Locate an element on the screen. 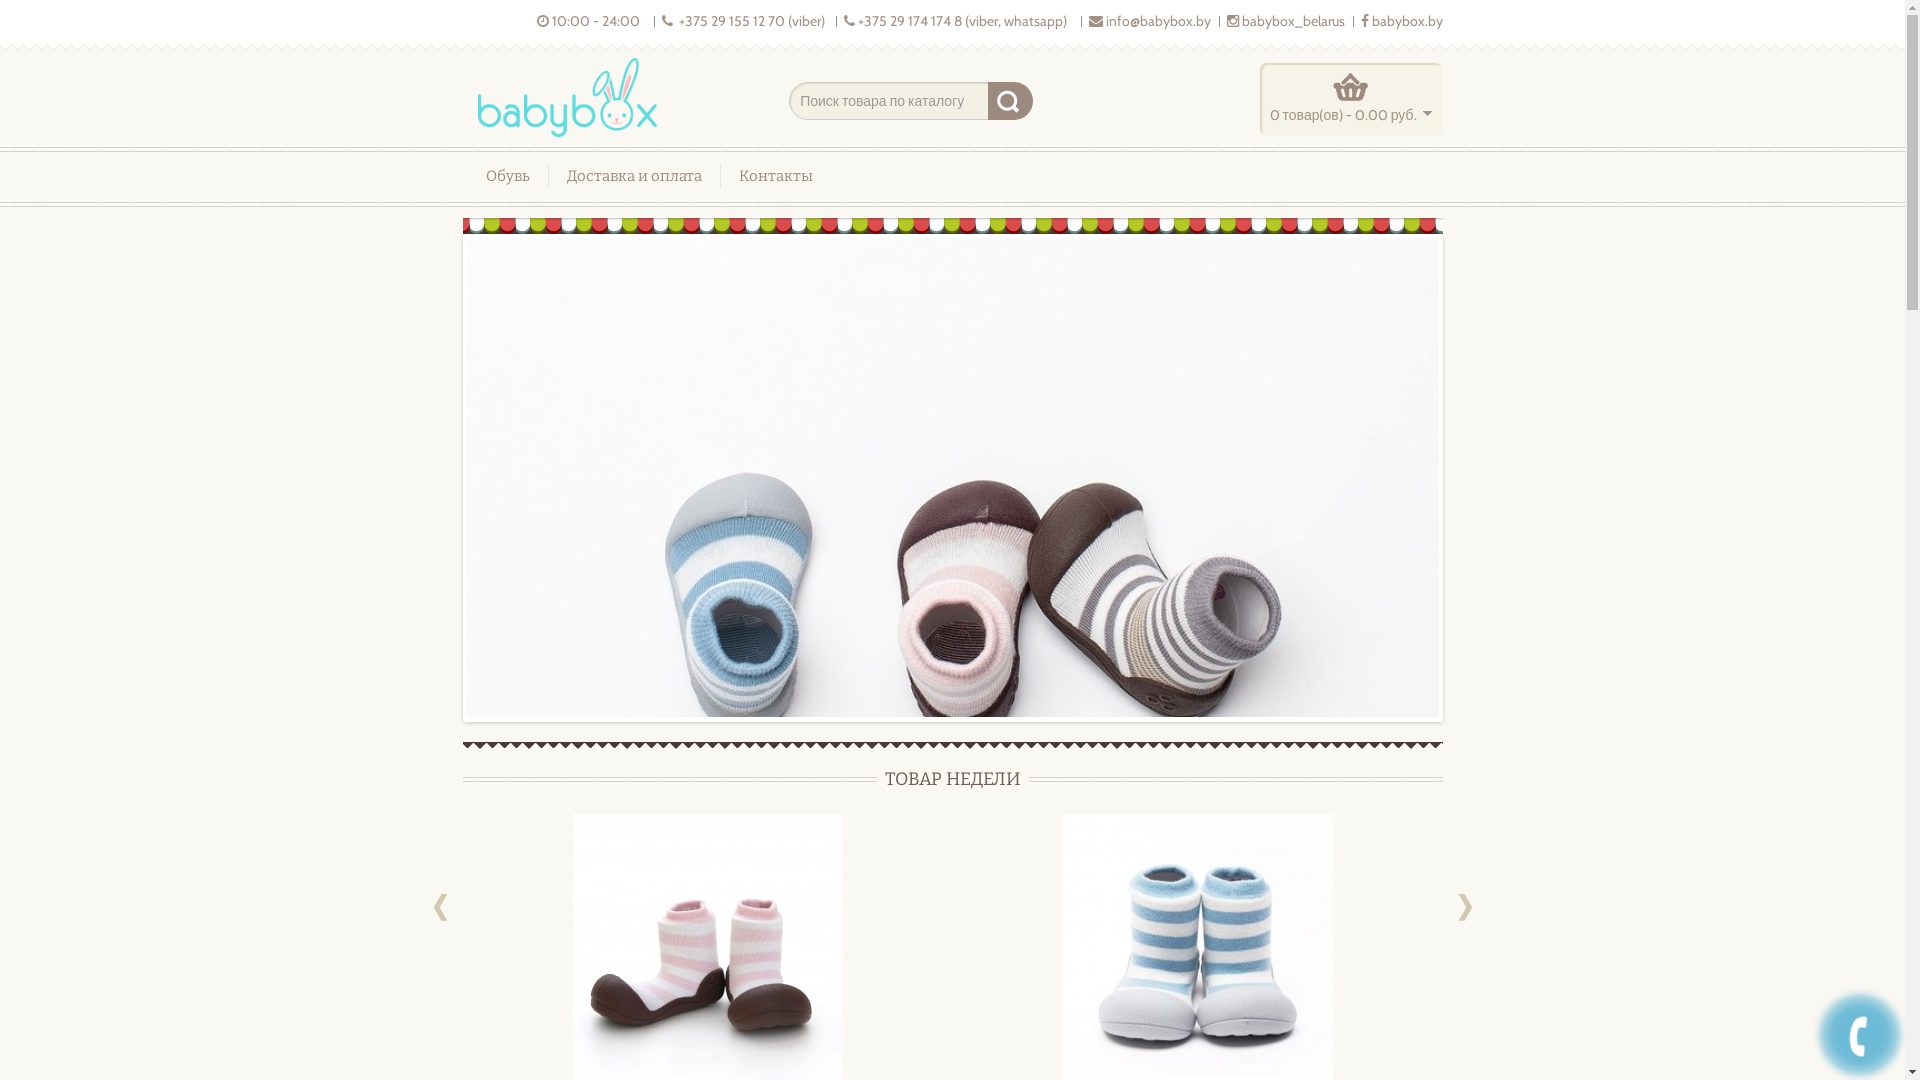 The image size is (1920, 1080).  +375 29 174 174 8 (viber, whatsapp) is located at coordinates (956, 21).